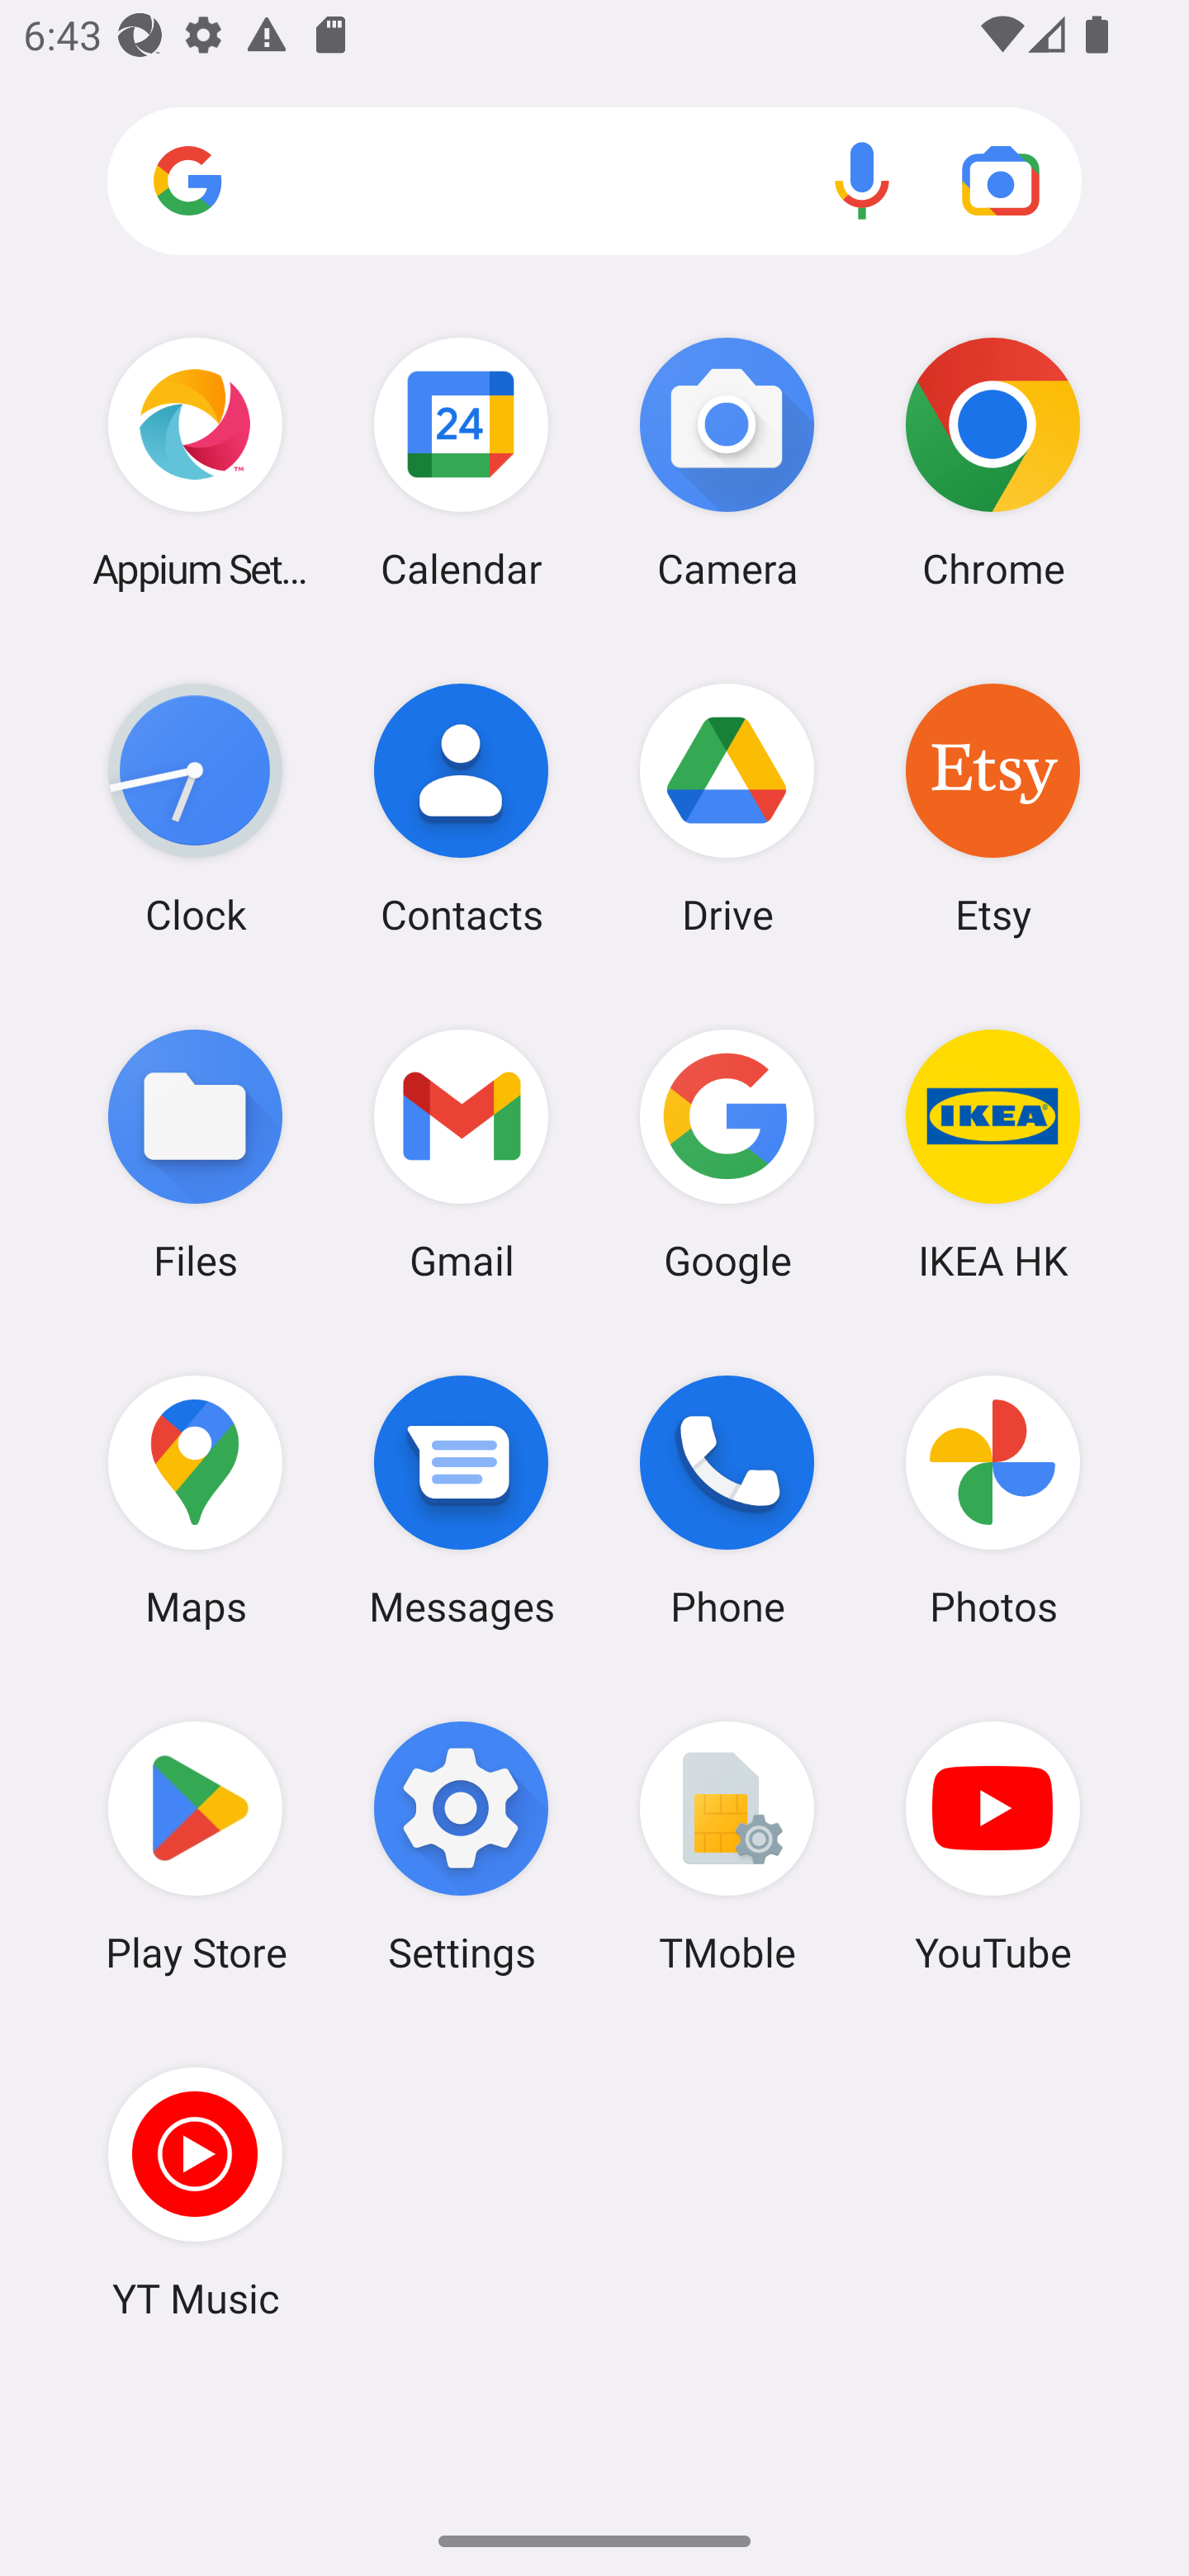 This screenshot has height=2576, width=1189. What do you see at coordinates (992, 808) in the screenshot?
I see `Etsy` at bounding box center [992, 808].